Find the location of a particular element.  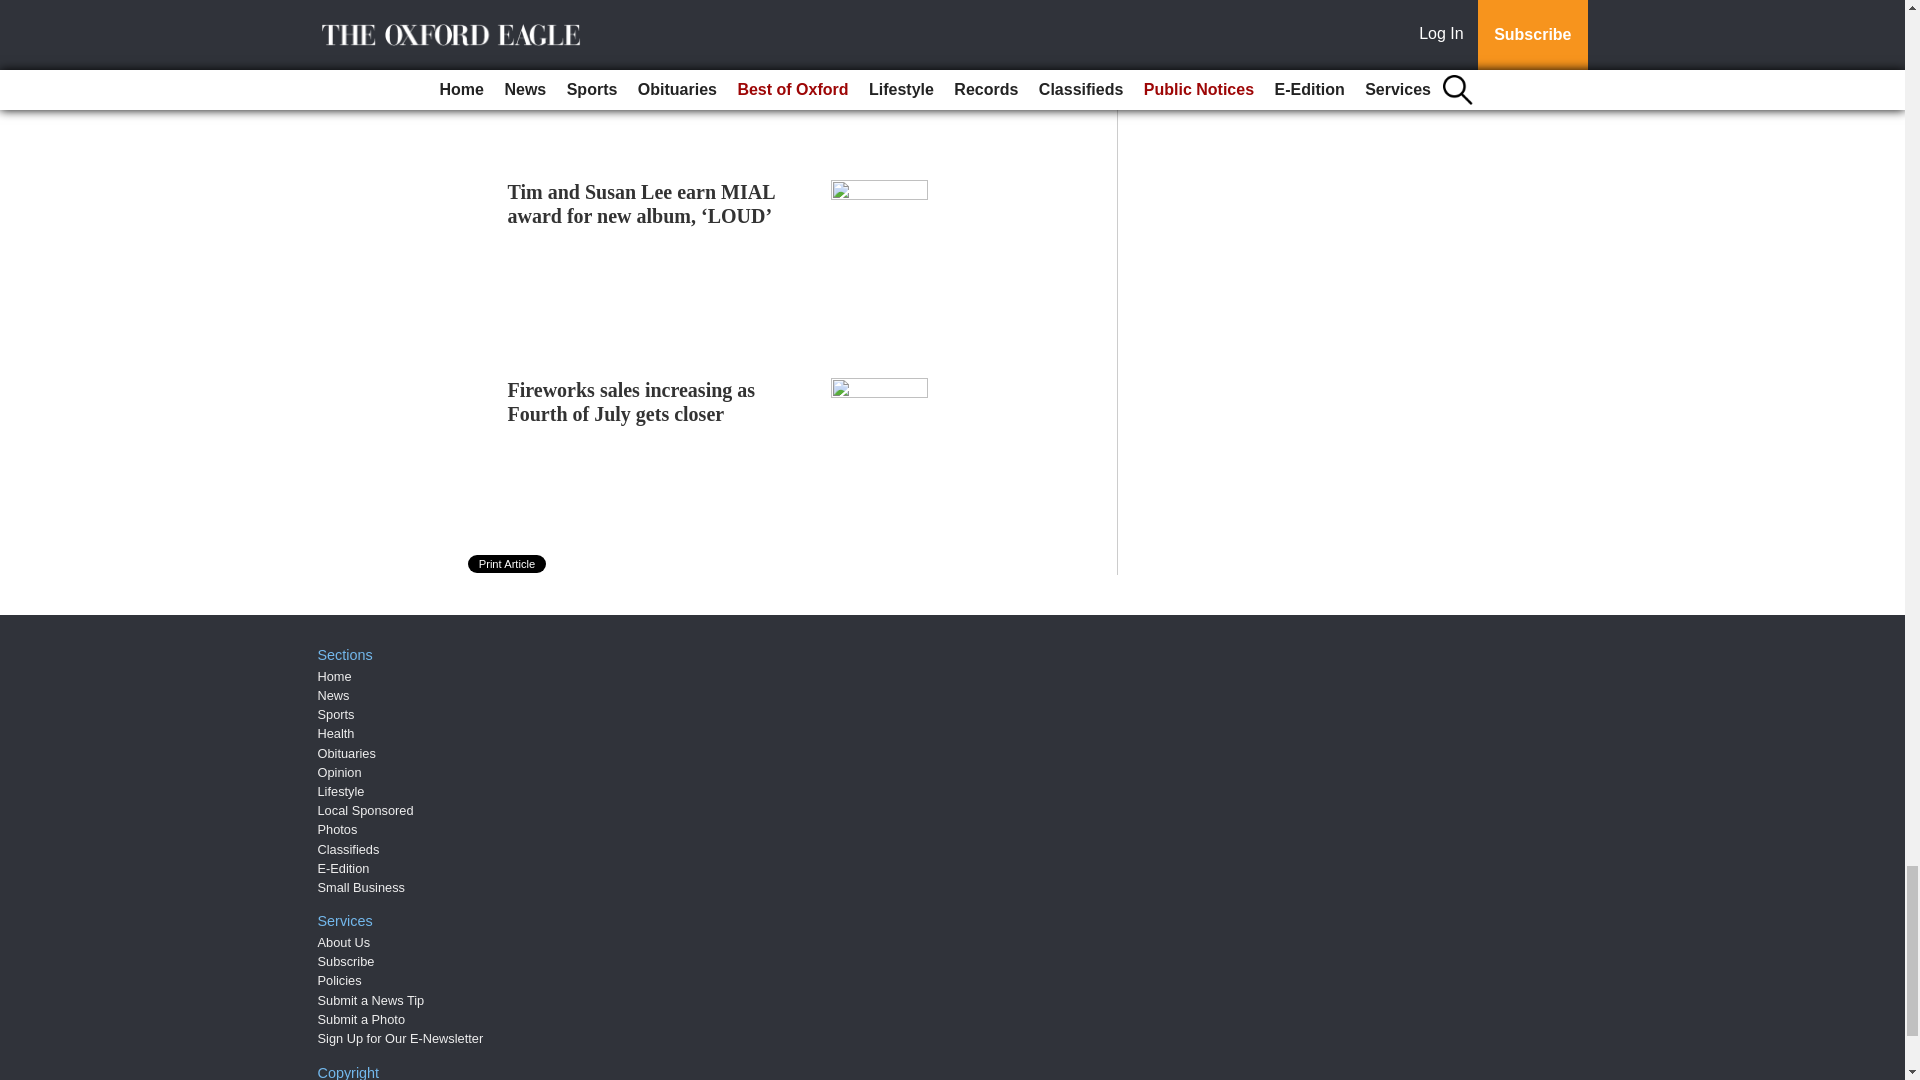

Home is located at coordinates (334, 676).